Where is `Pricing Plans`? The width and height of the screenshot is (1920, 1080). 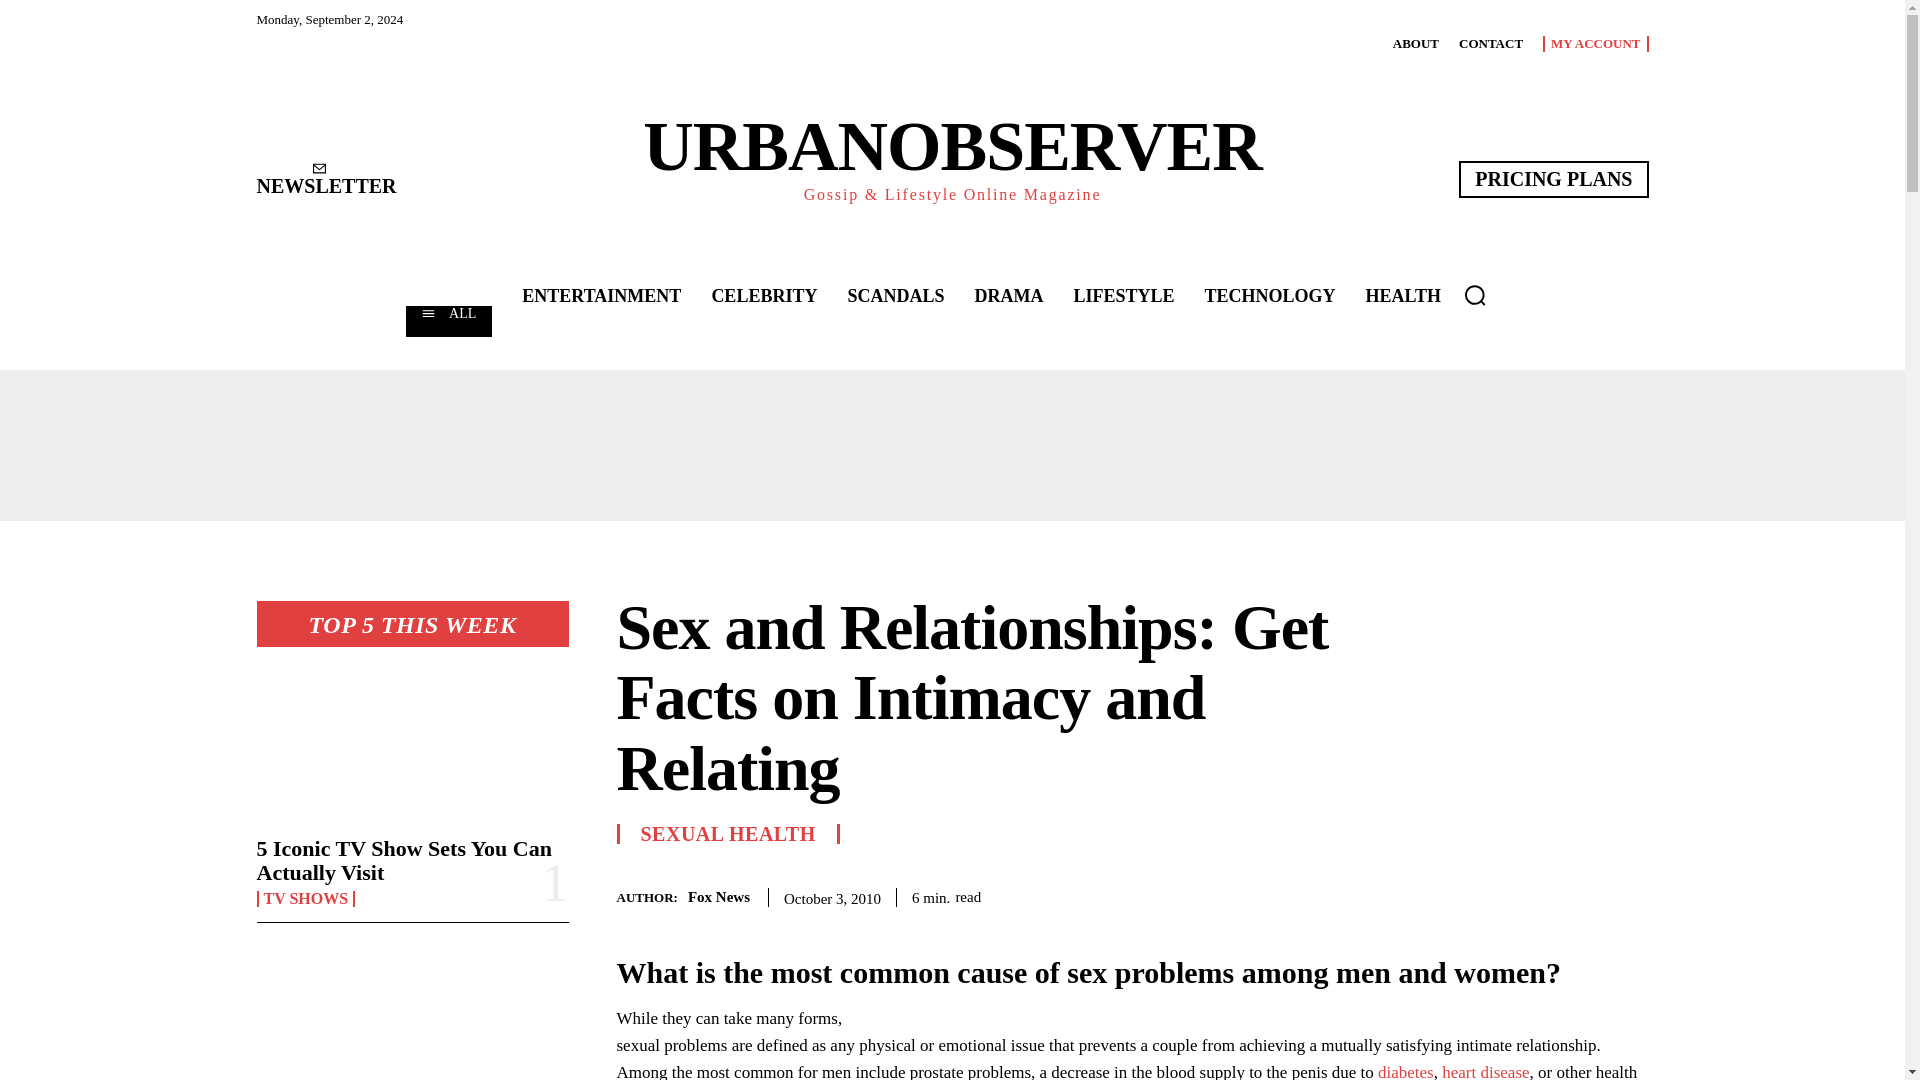 Pricing Plans is located at coordinates (1553, 178).